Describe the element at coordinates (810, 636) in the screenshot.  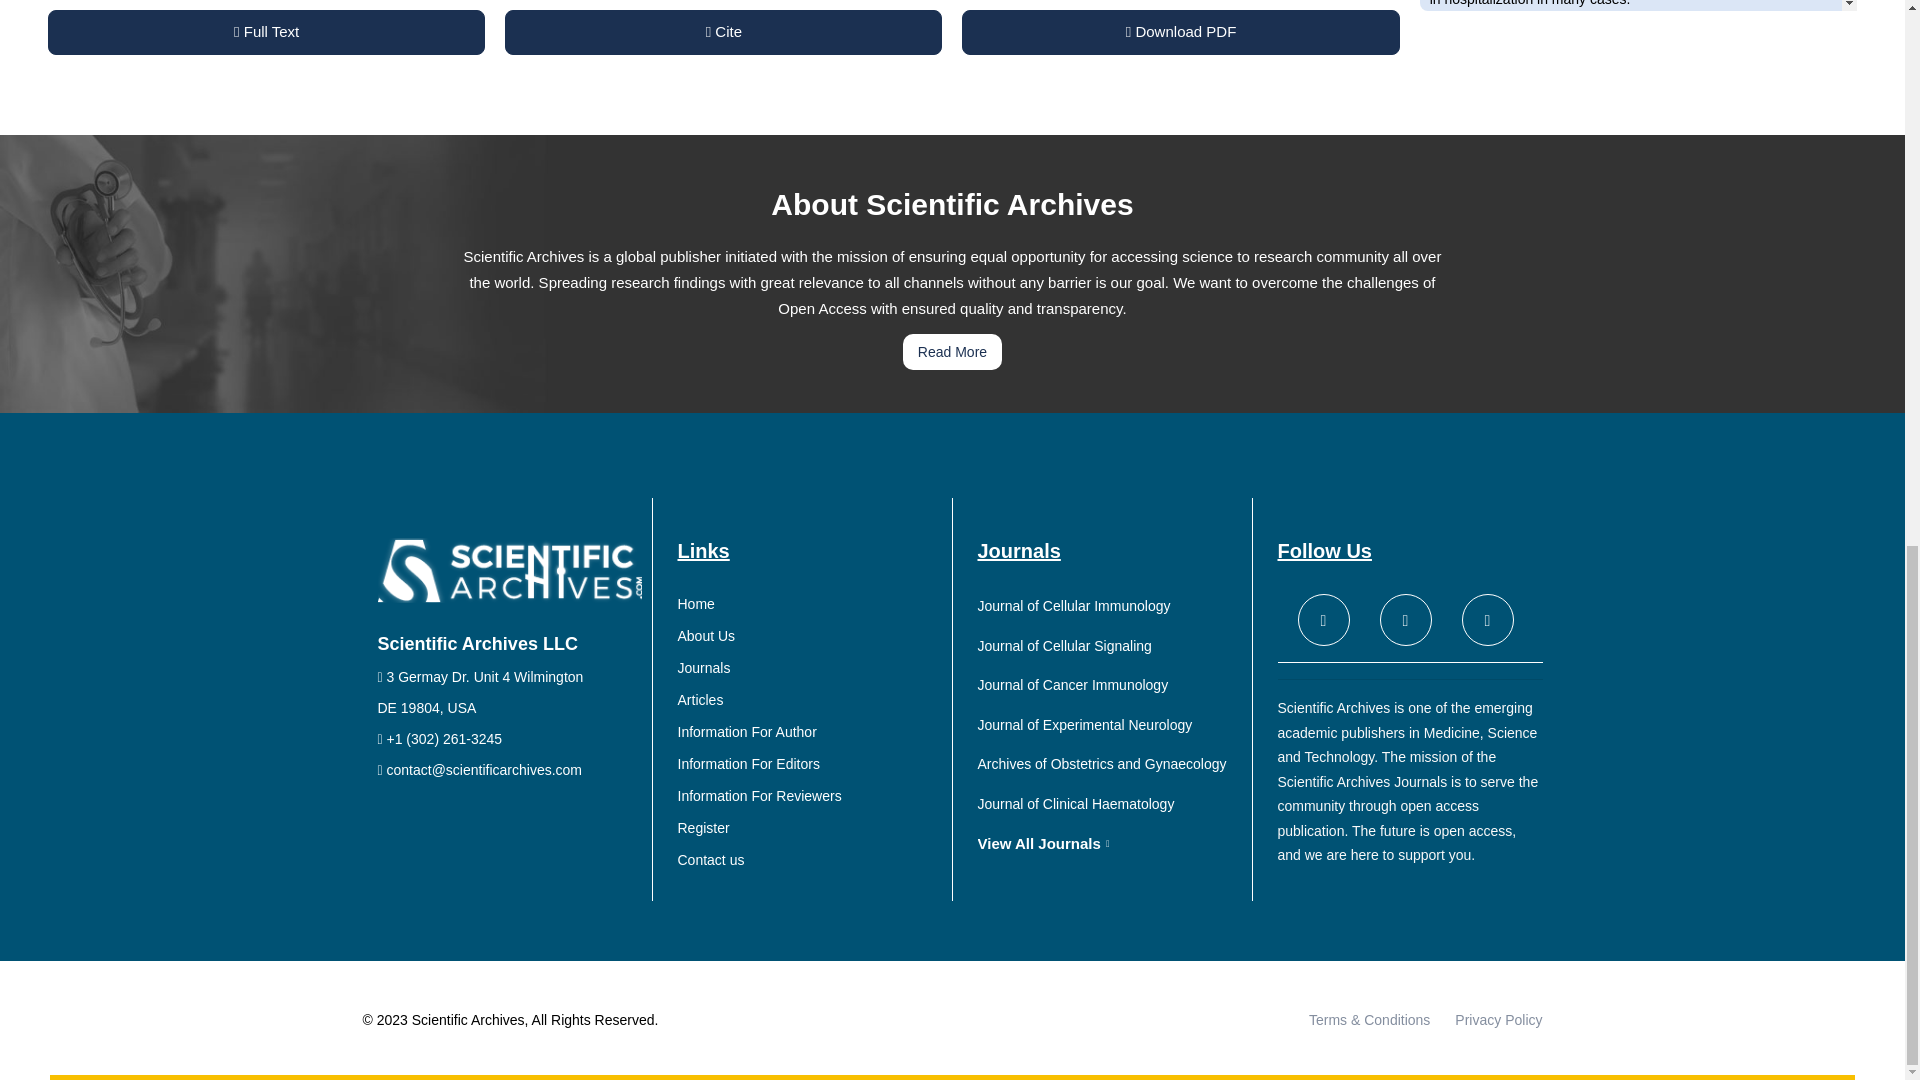
I see `About Us` at that location.